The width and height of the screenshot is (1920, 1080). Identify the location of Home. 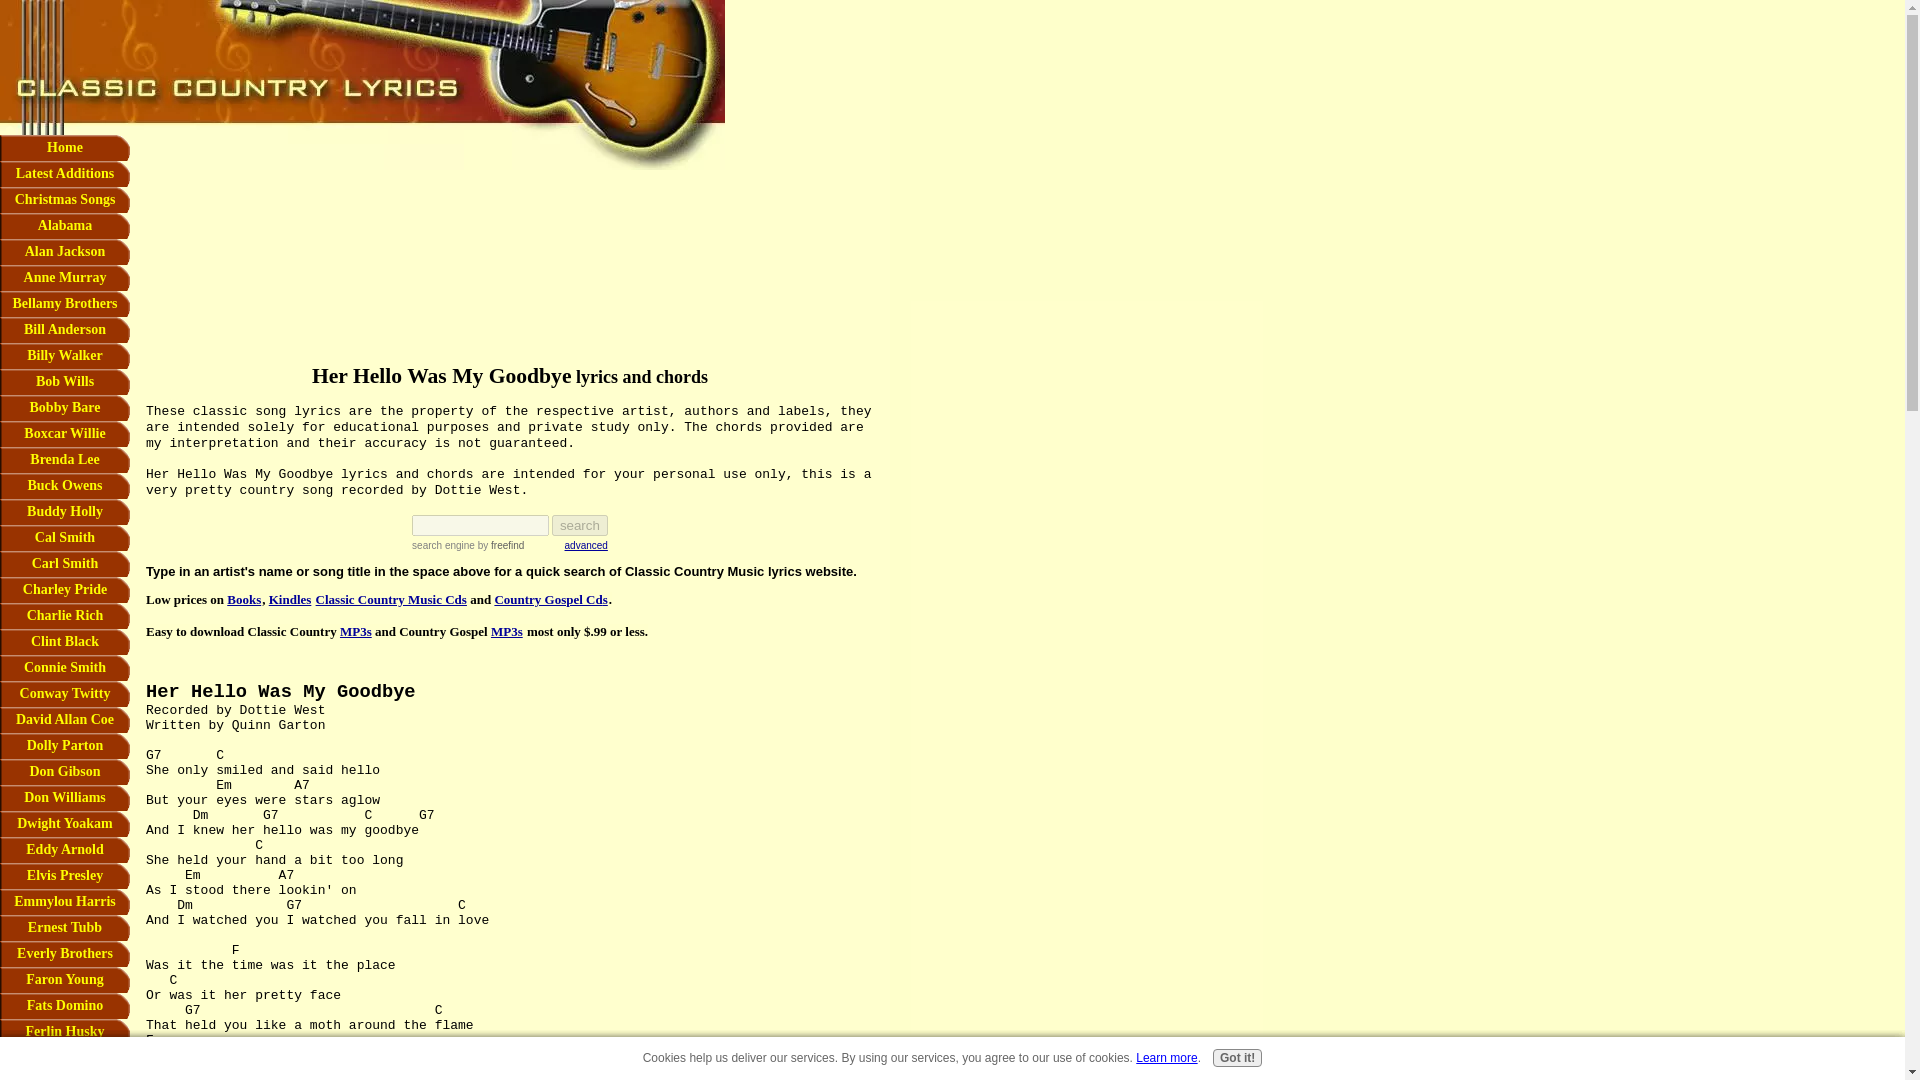
(65, 148).